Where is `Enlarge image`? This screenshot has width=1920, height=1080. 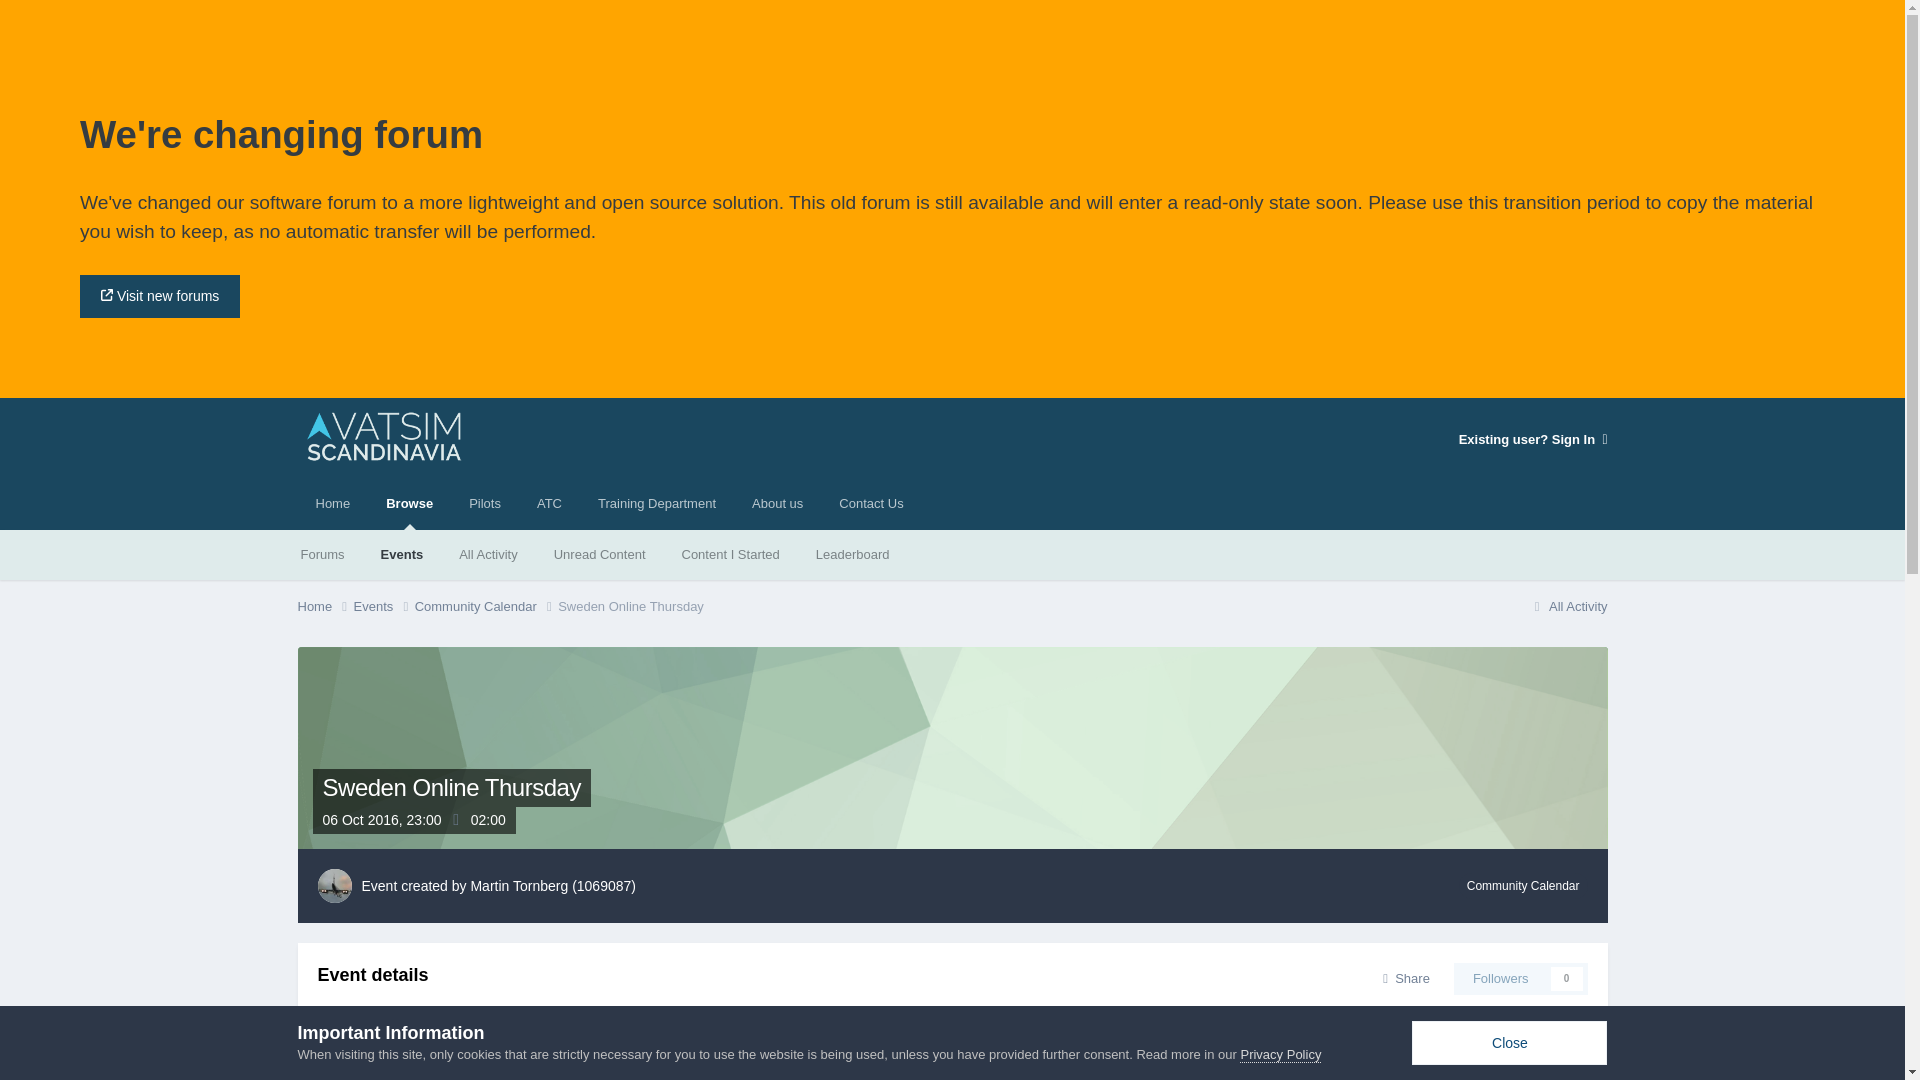 Enlarge image is located at coordinates (382, 1026).